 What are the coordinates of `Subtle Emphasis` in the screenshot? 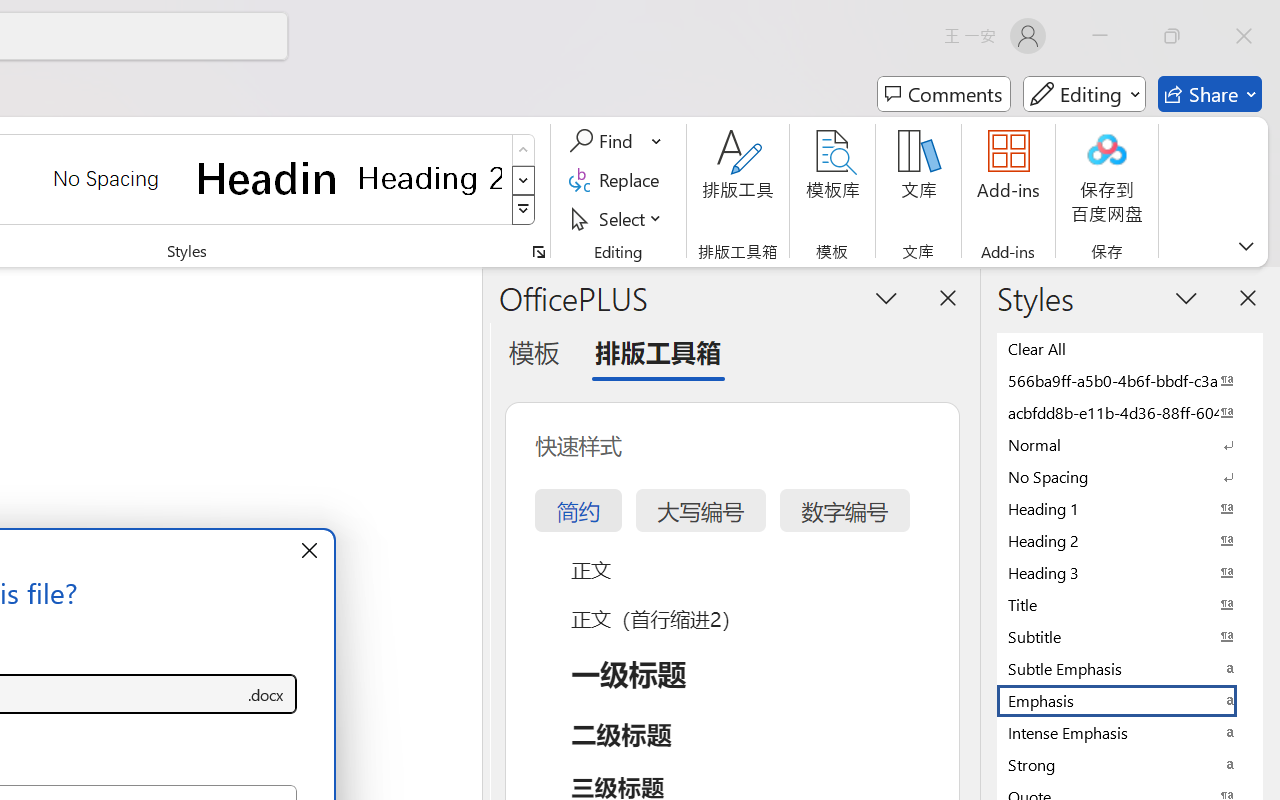 It's located at (1130, 668).